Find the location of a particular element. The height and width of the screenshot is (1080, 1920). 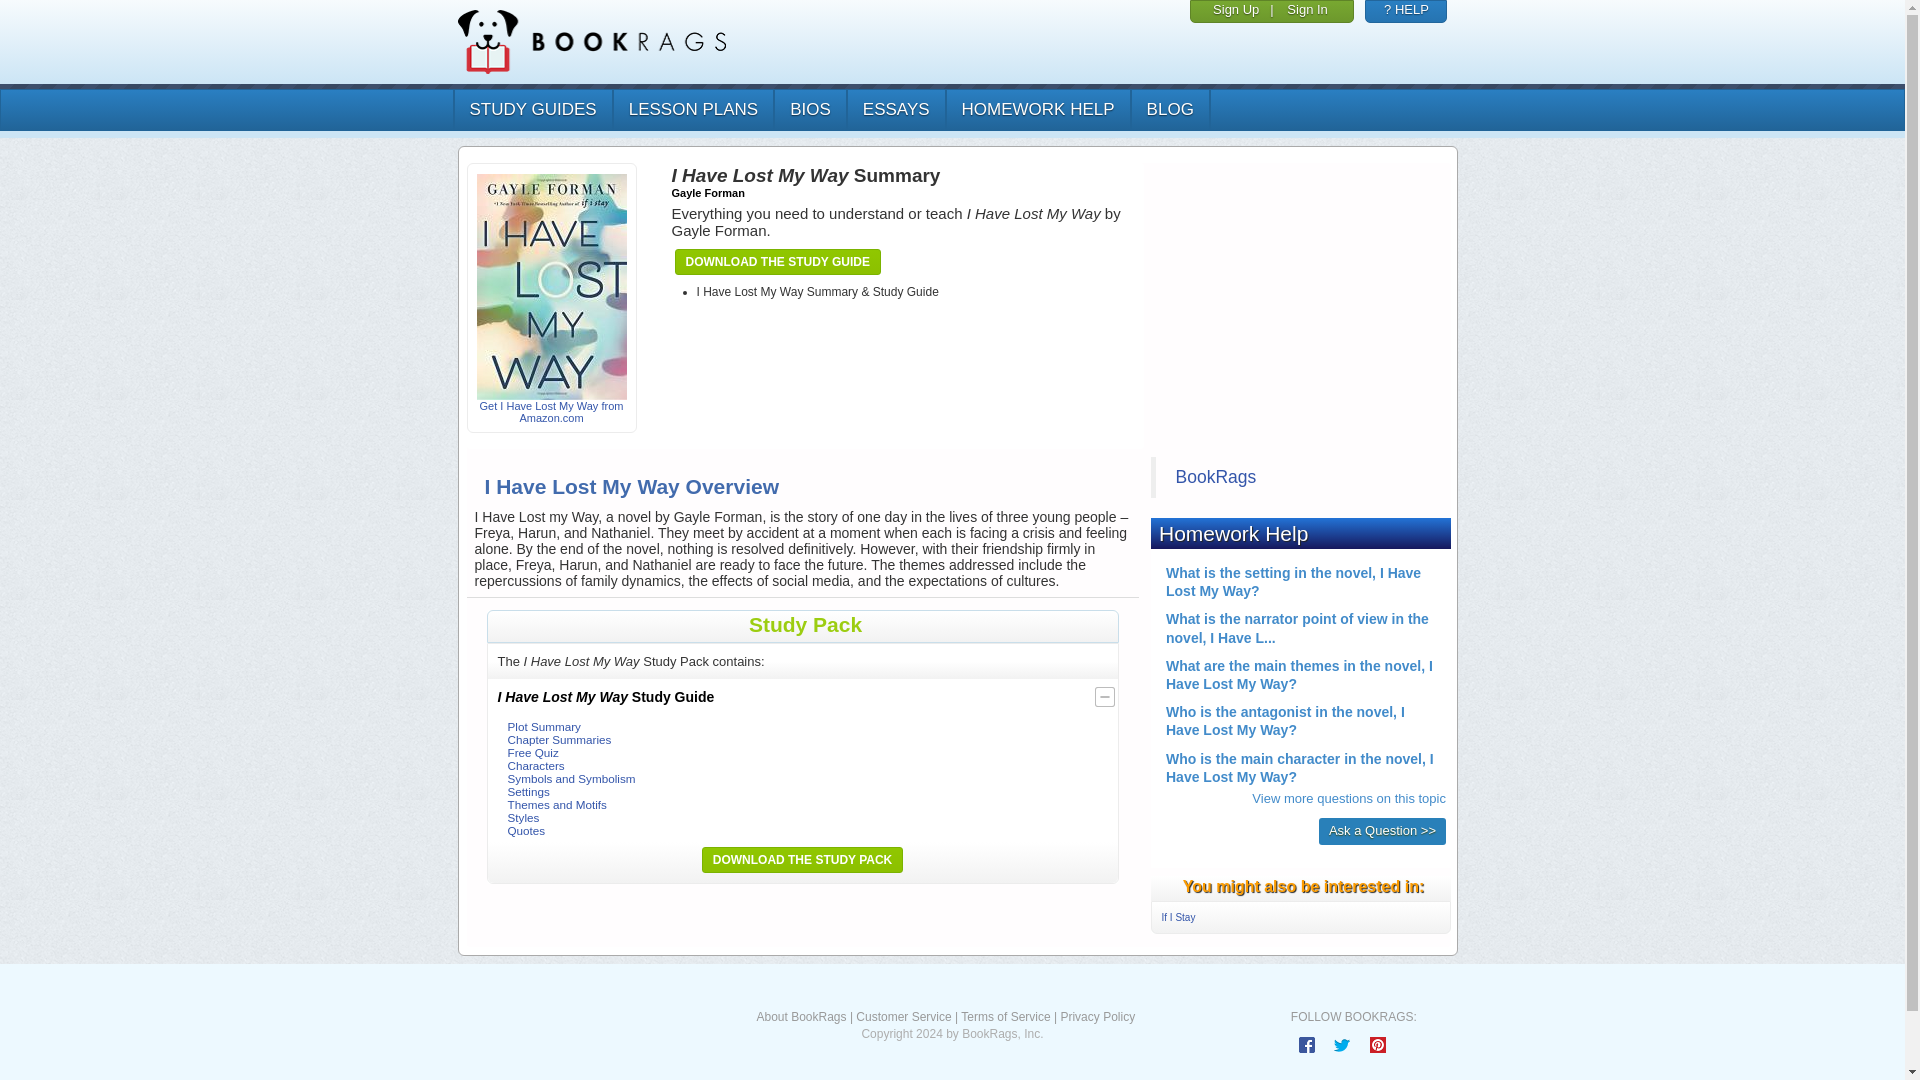

DOWNLOAD THE STUDY PACK is located at coordinates (802, 859).